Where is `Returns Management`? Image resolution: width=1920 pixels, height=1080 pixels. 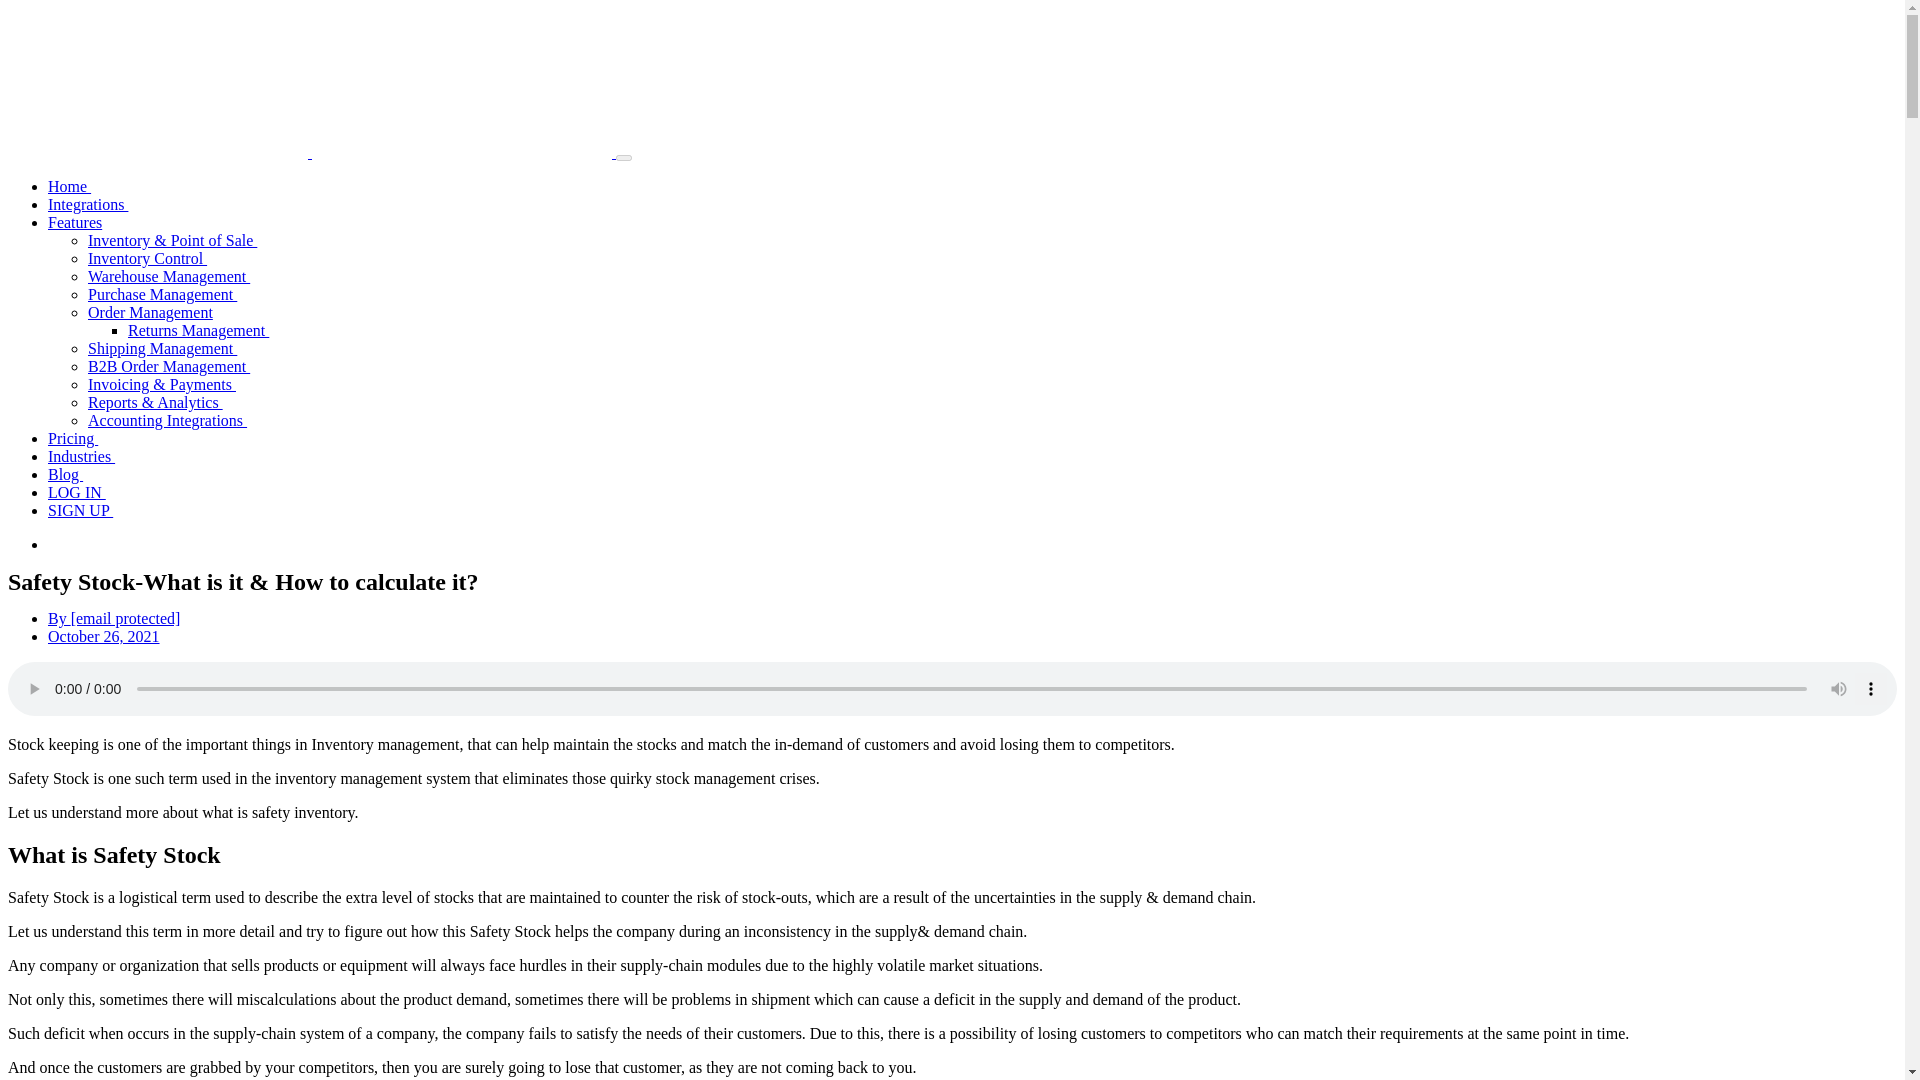
Returns Management is located at coordinates (198, 330).